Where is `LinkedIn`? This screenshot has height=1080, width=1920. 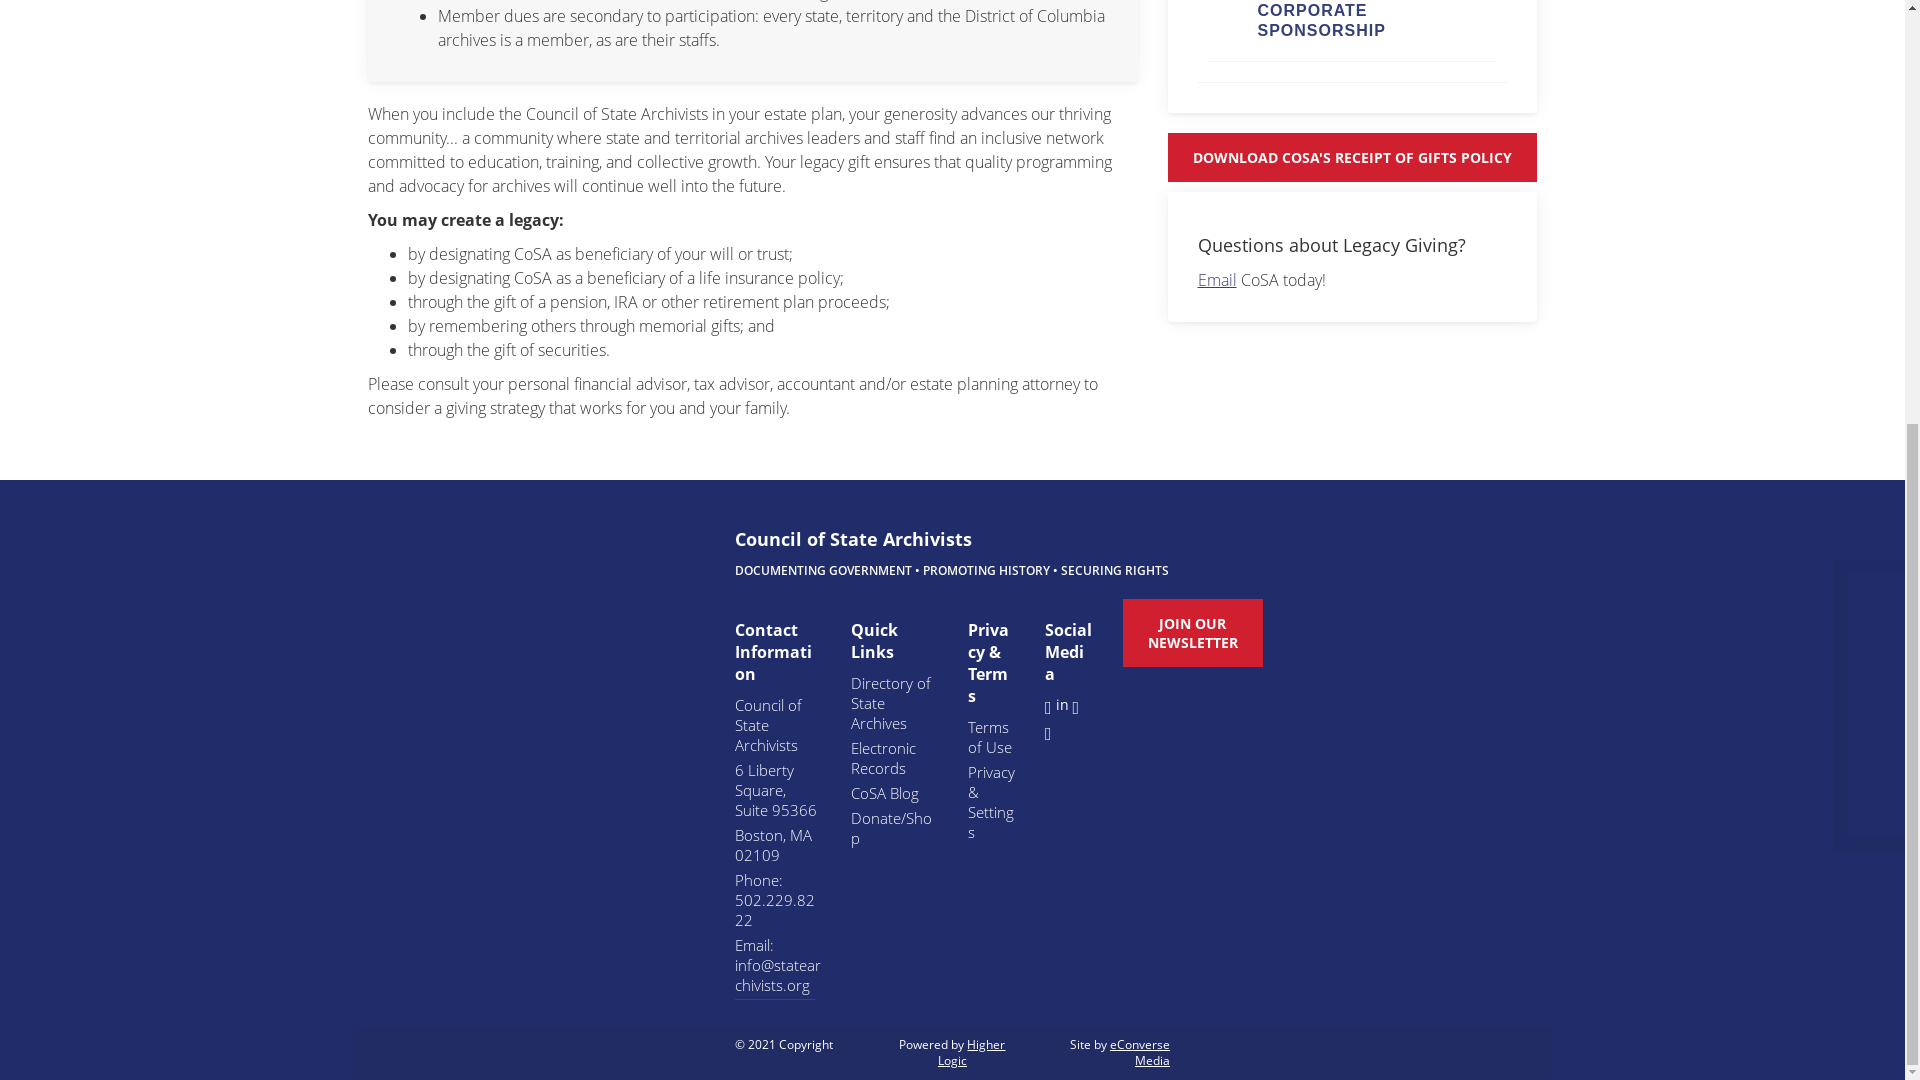 LinkedIn is located at coordinates (1062, 704).